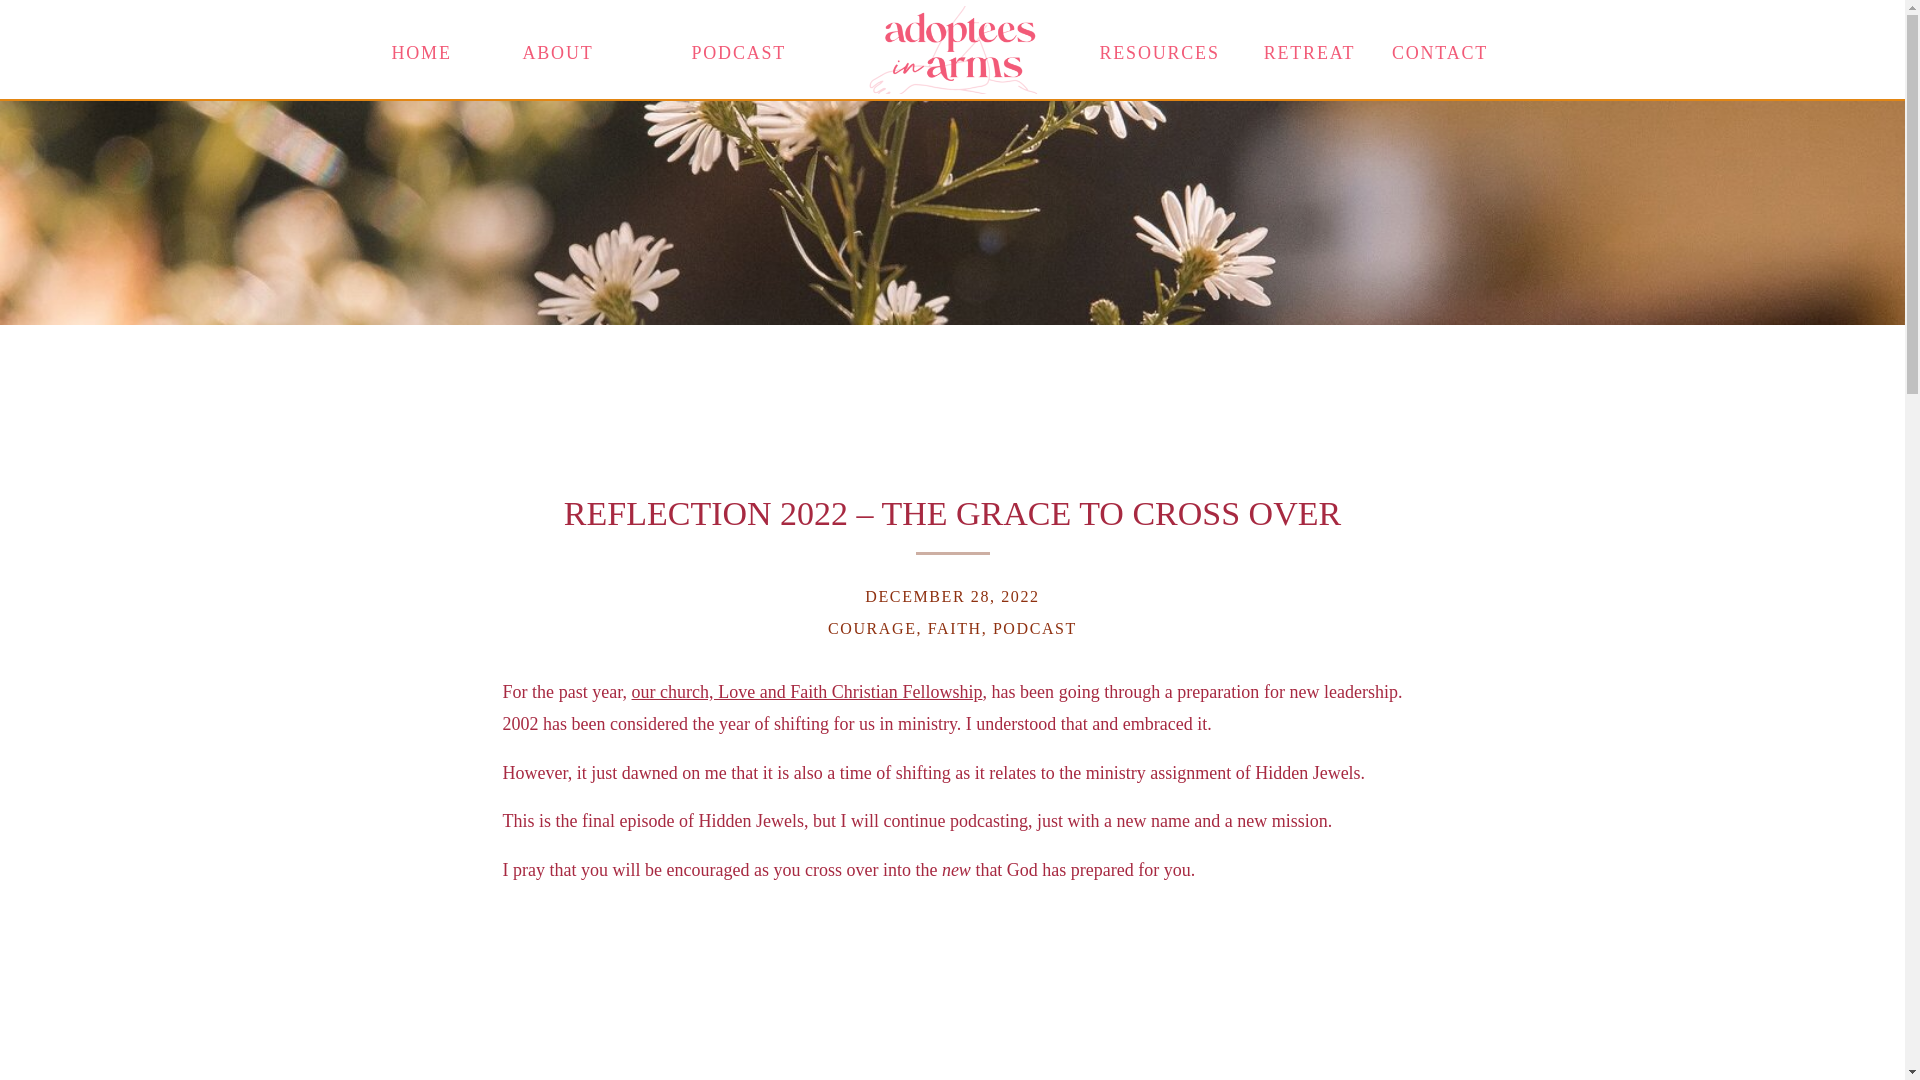  I want to click on ABOUT, so click(554, 49).